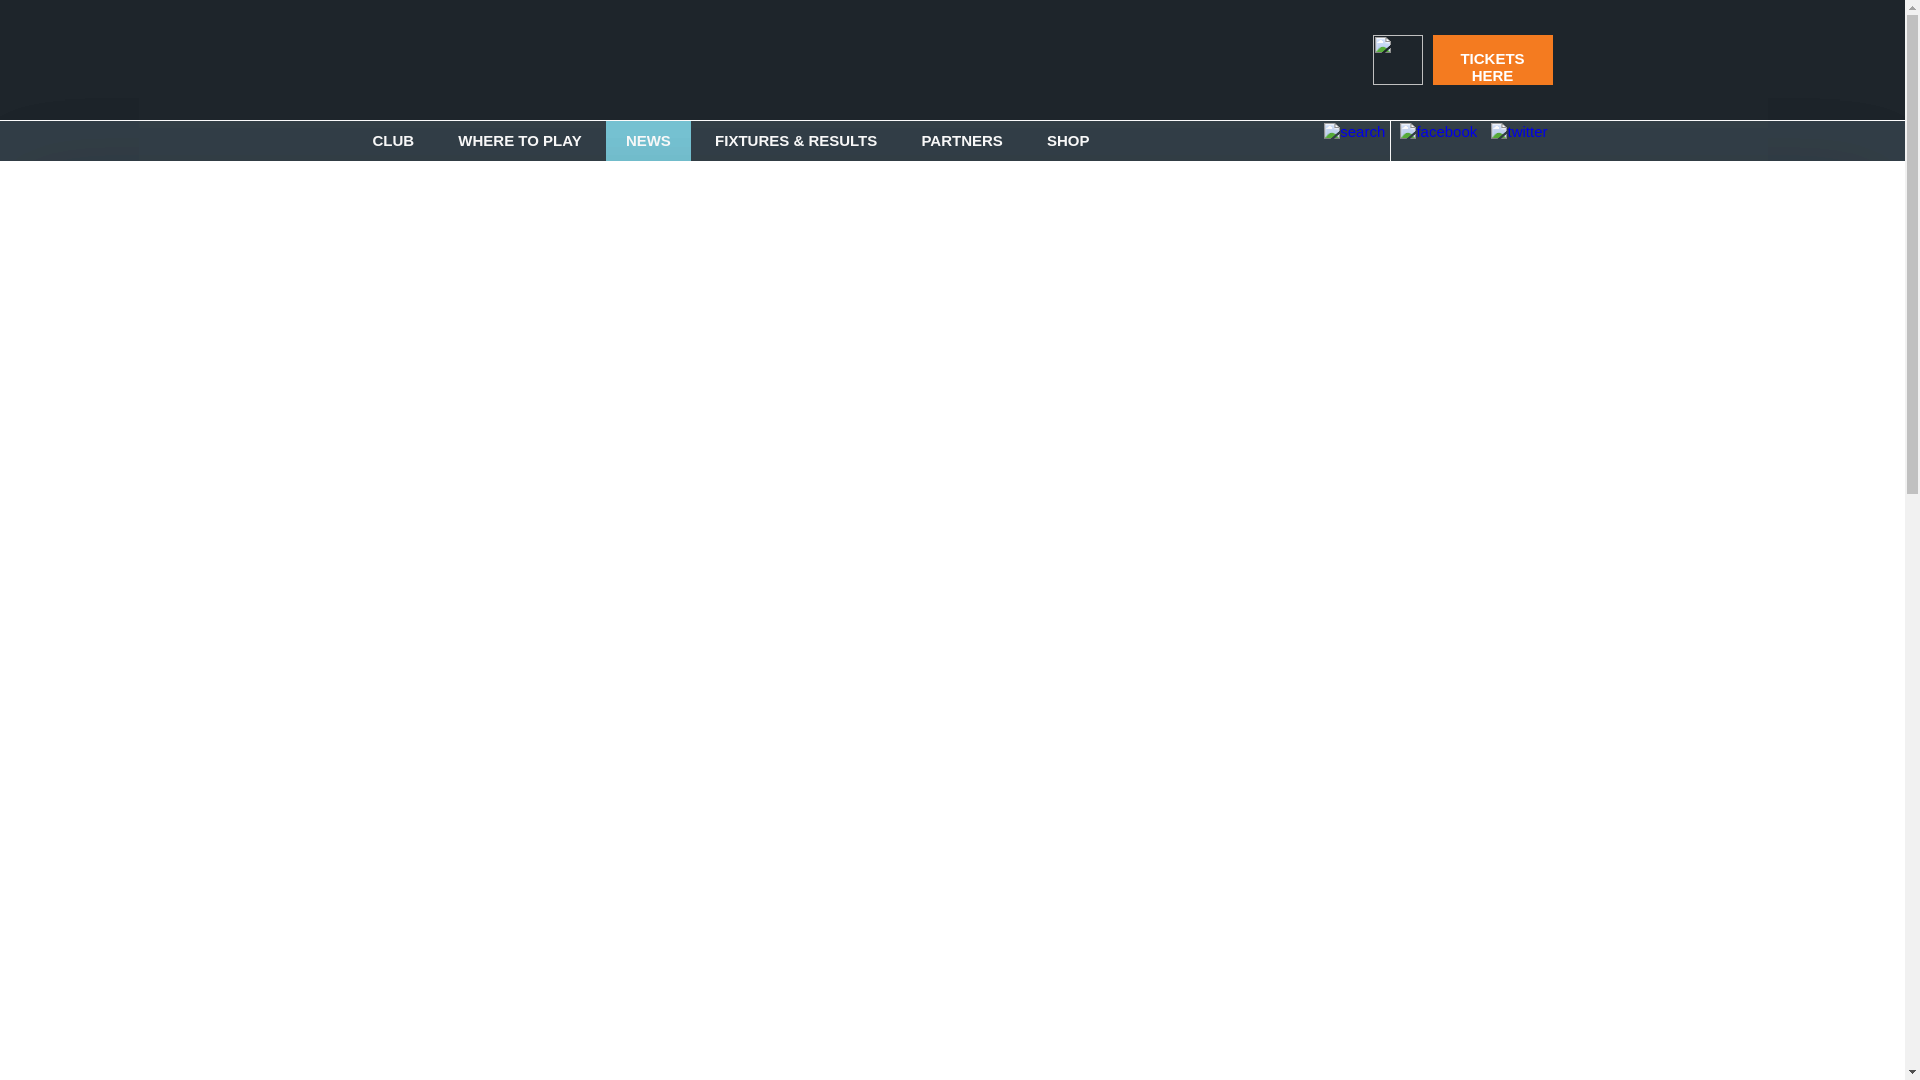 This screenshot has width=1920, height=1080. I want to click on PARTNERS, so click(960, 140).